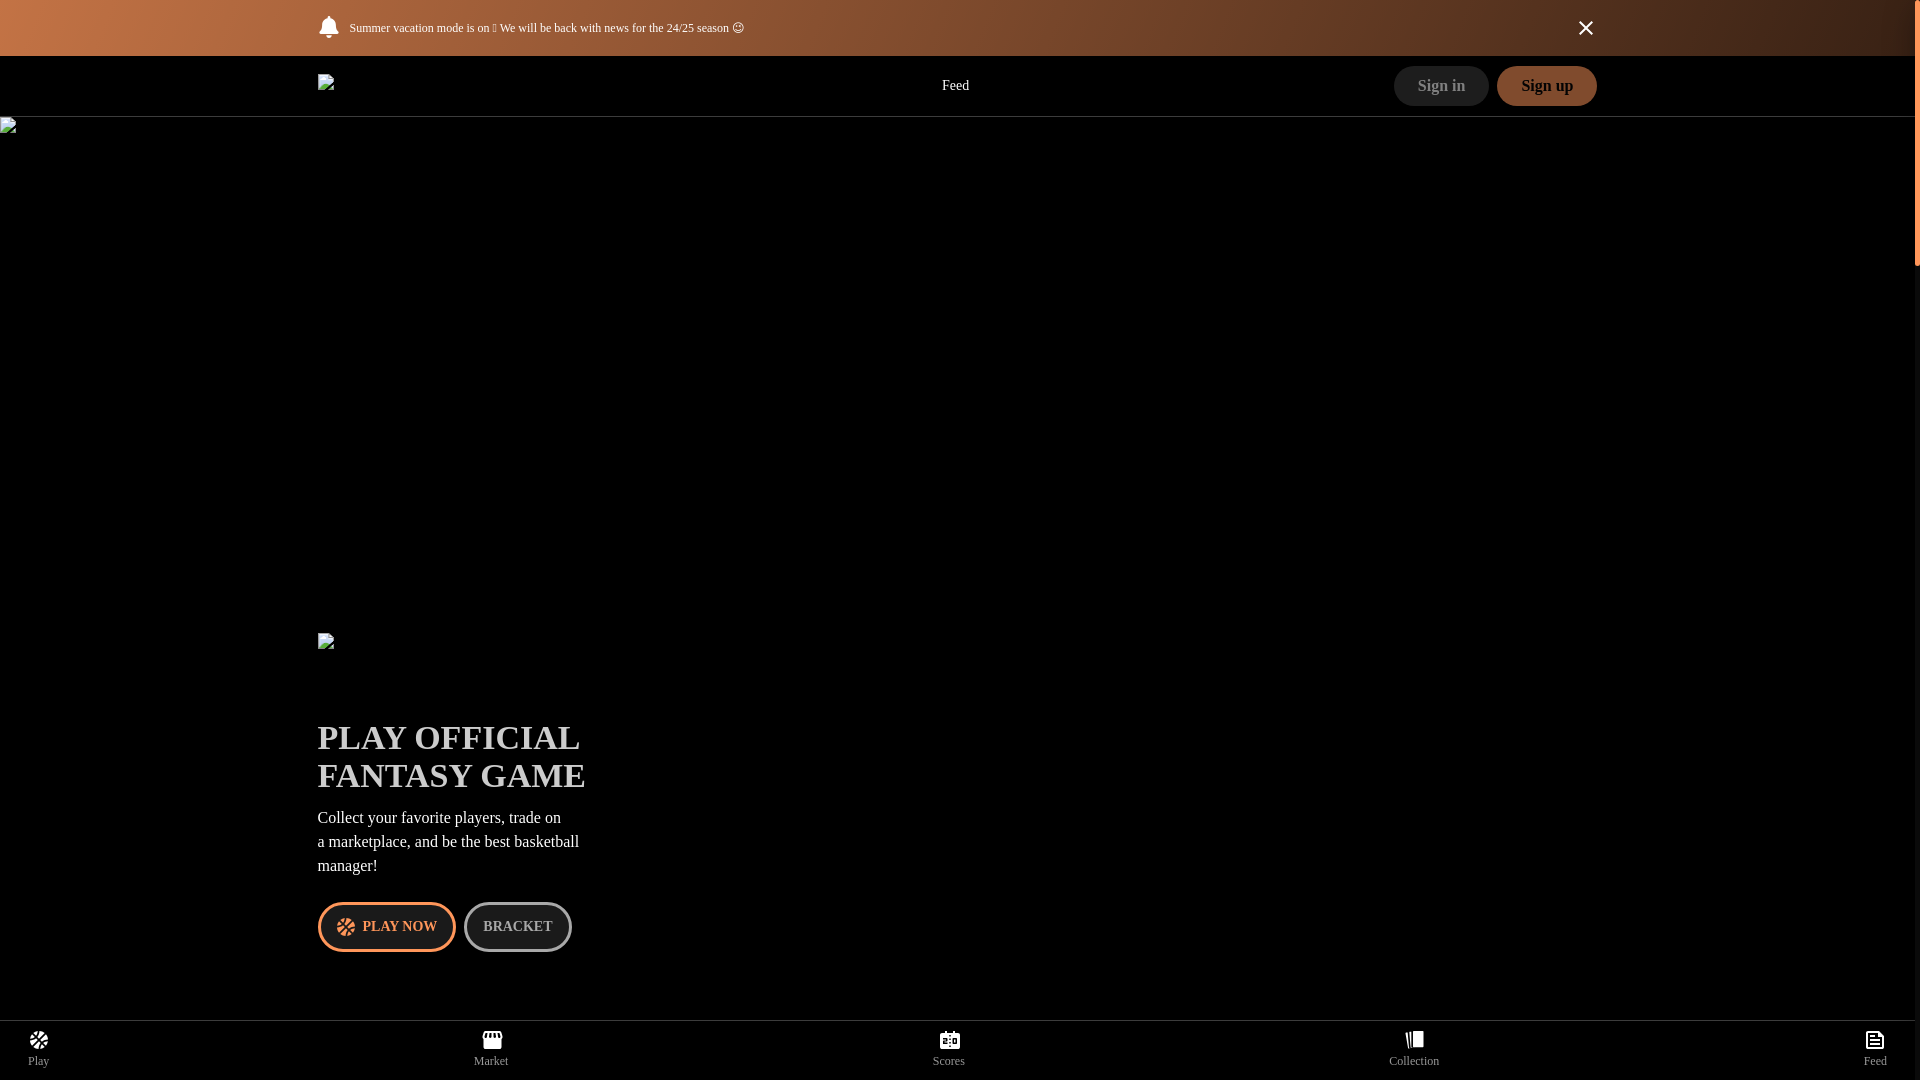 The height and width of the screenshot is (1080, 1920). Describe the element at coordinates (38, 1050) in the screenshot. I see `Play` at that location.